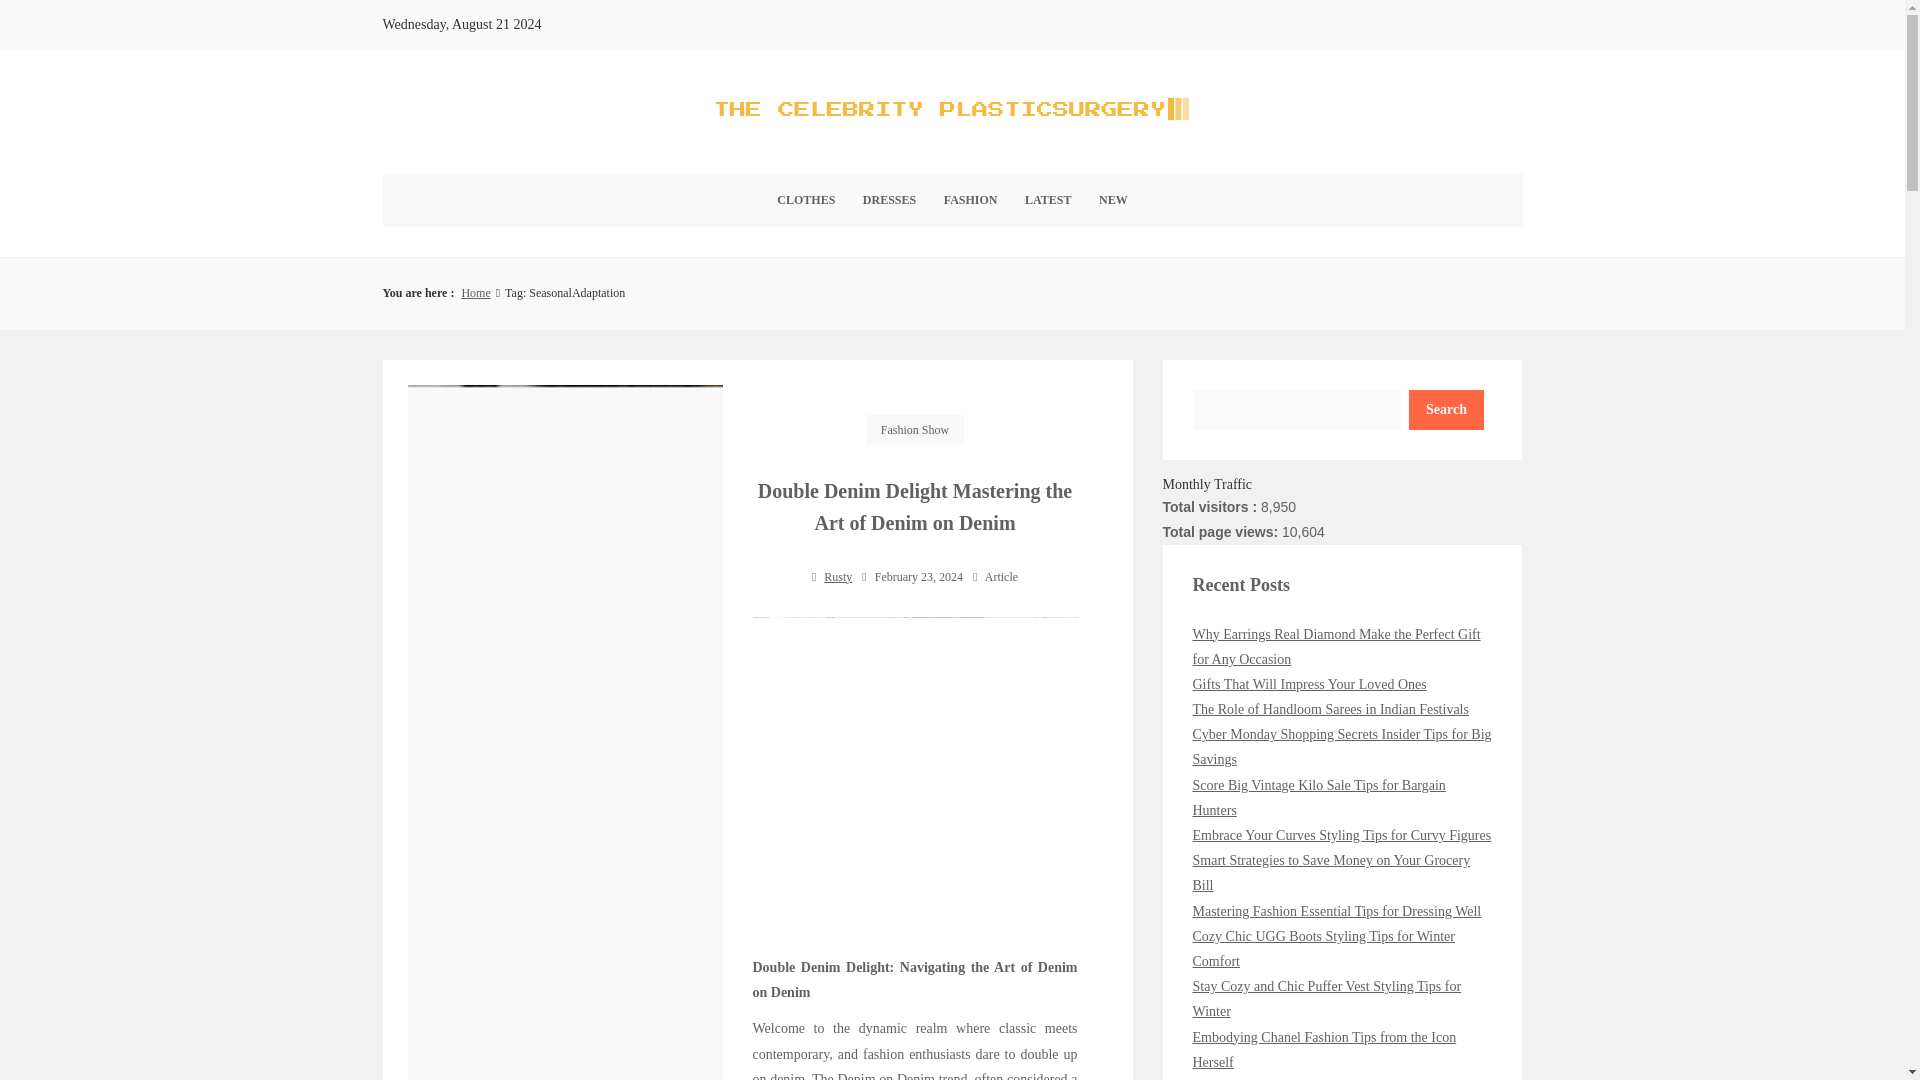 The image size is (1920, 1080). Describe the element at coordinates (805, 200) in the screenshot. I see `CLOTHES` at that location.